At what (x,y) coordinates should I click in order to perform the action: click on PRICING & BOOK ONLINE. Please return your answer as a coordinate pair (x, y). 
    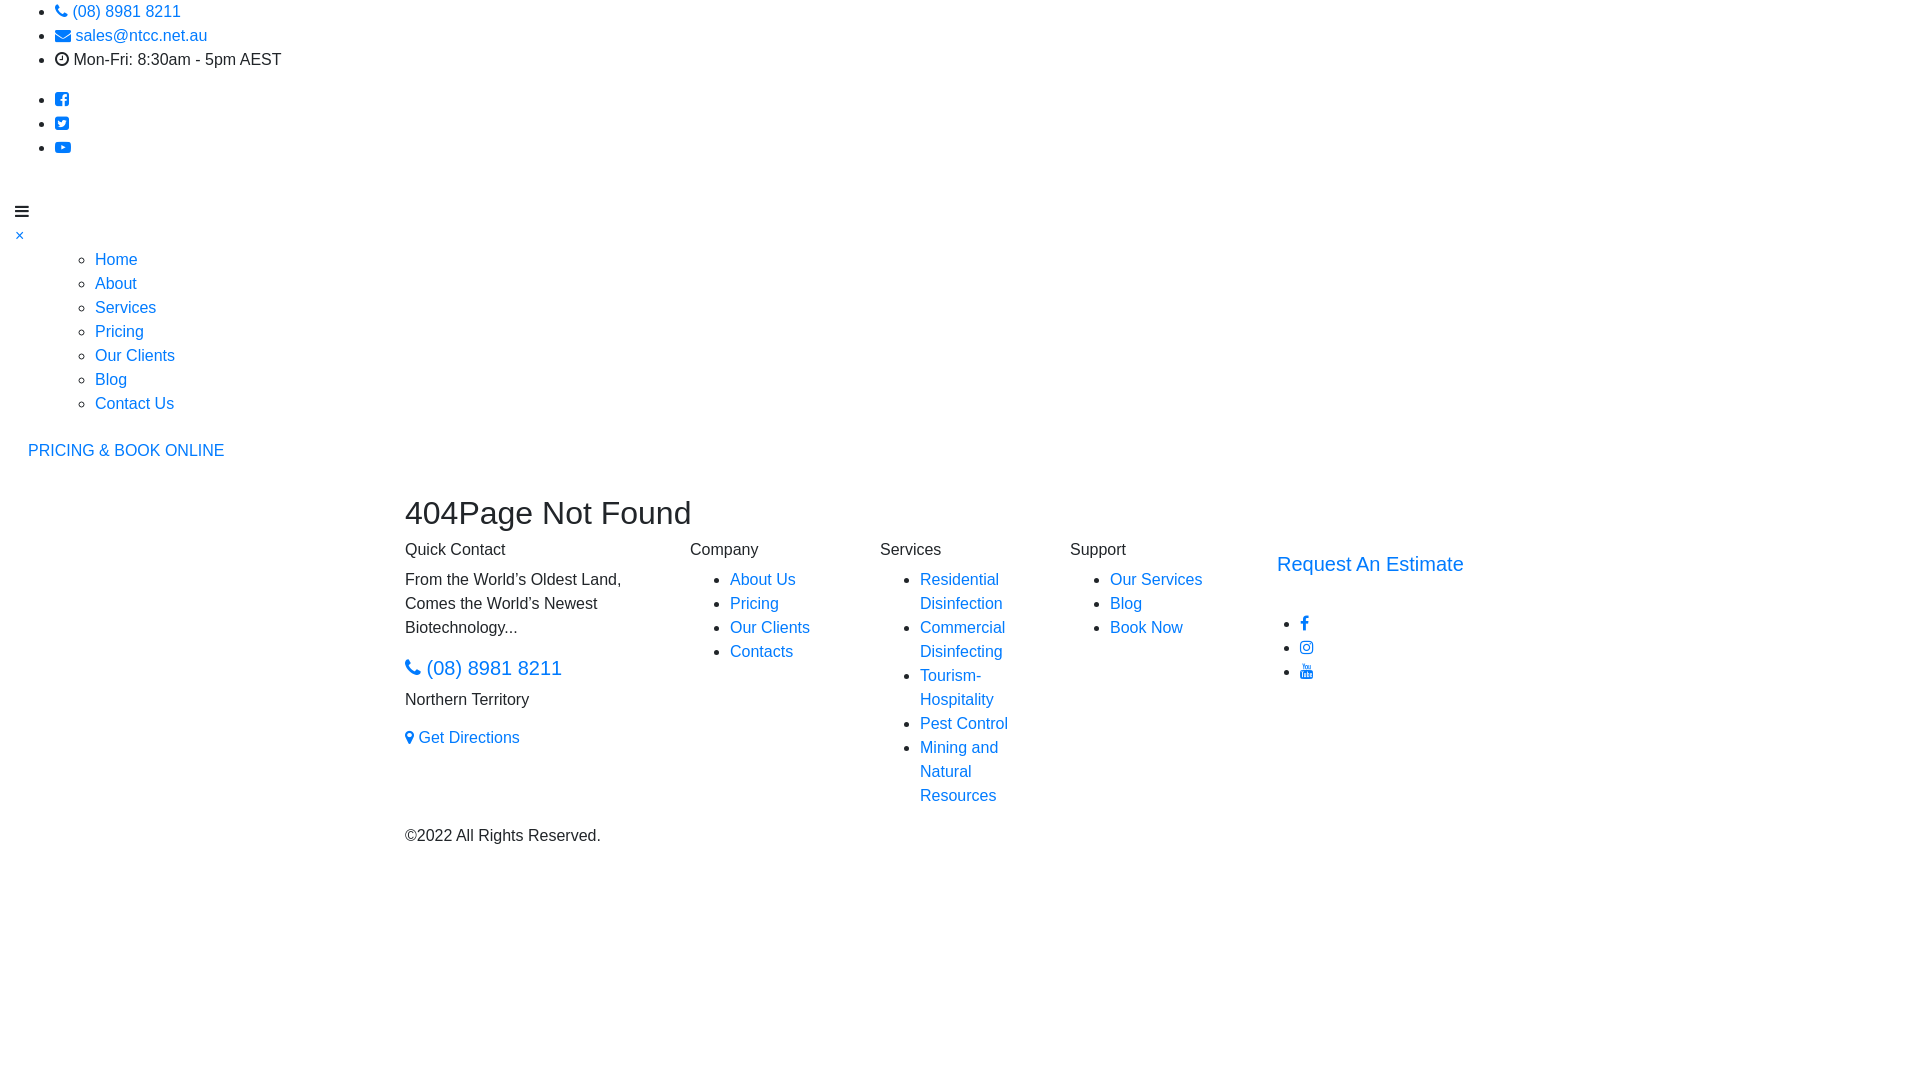
    Looking at the image, I should click on (126, 451).